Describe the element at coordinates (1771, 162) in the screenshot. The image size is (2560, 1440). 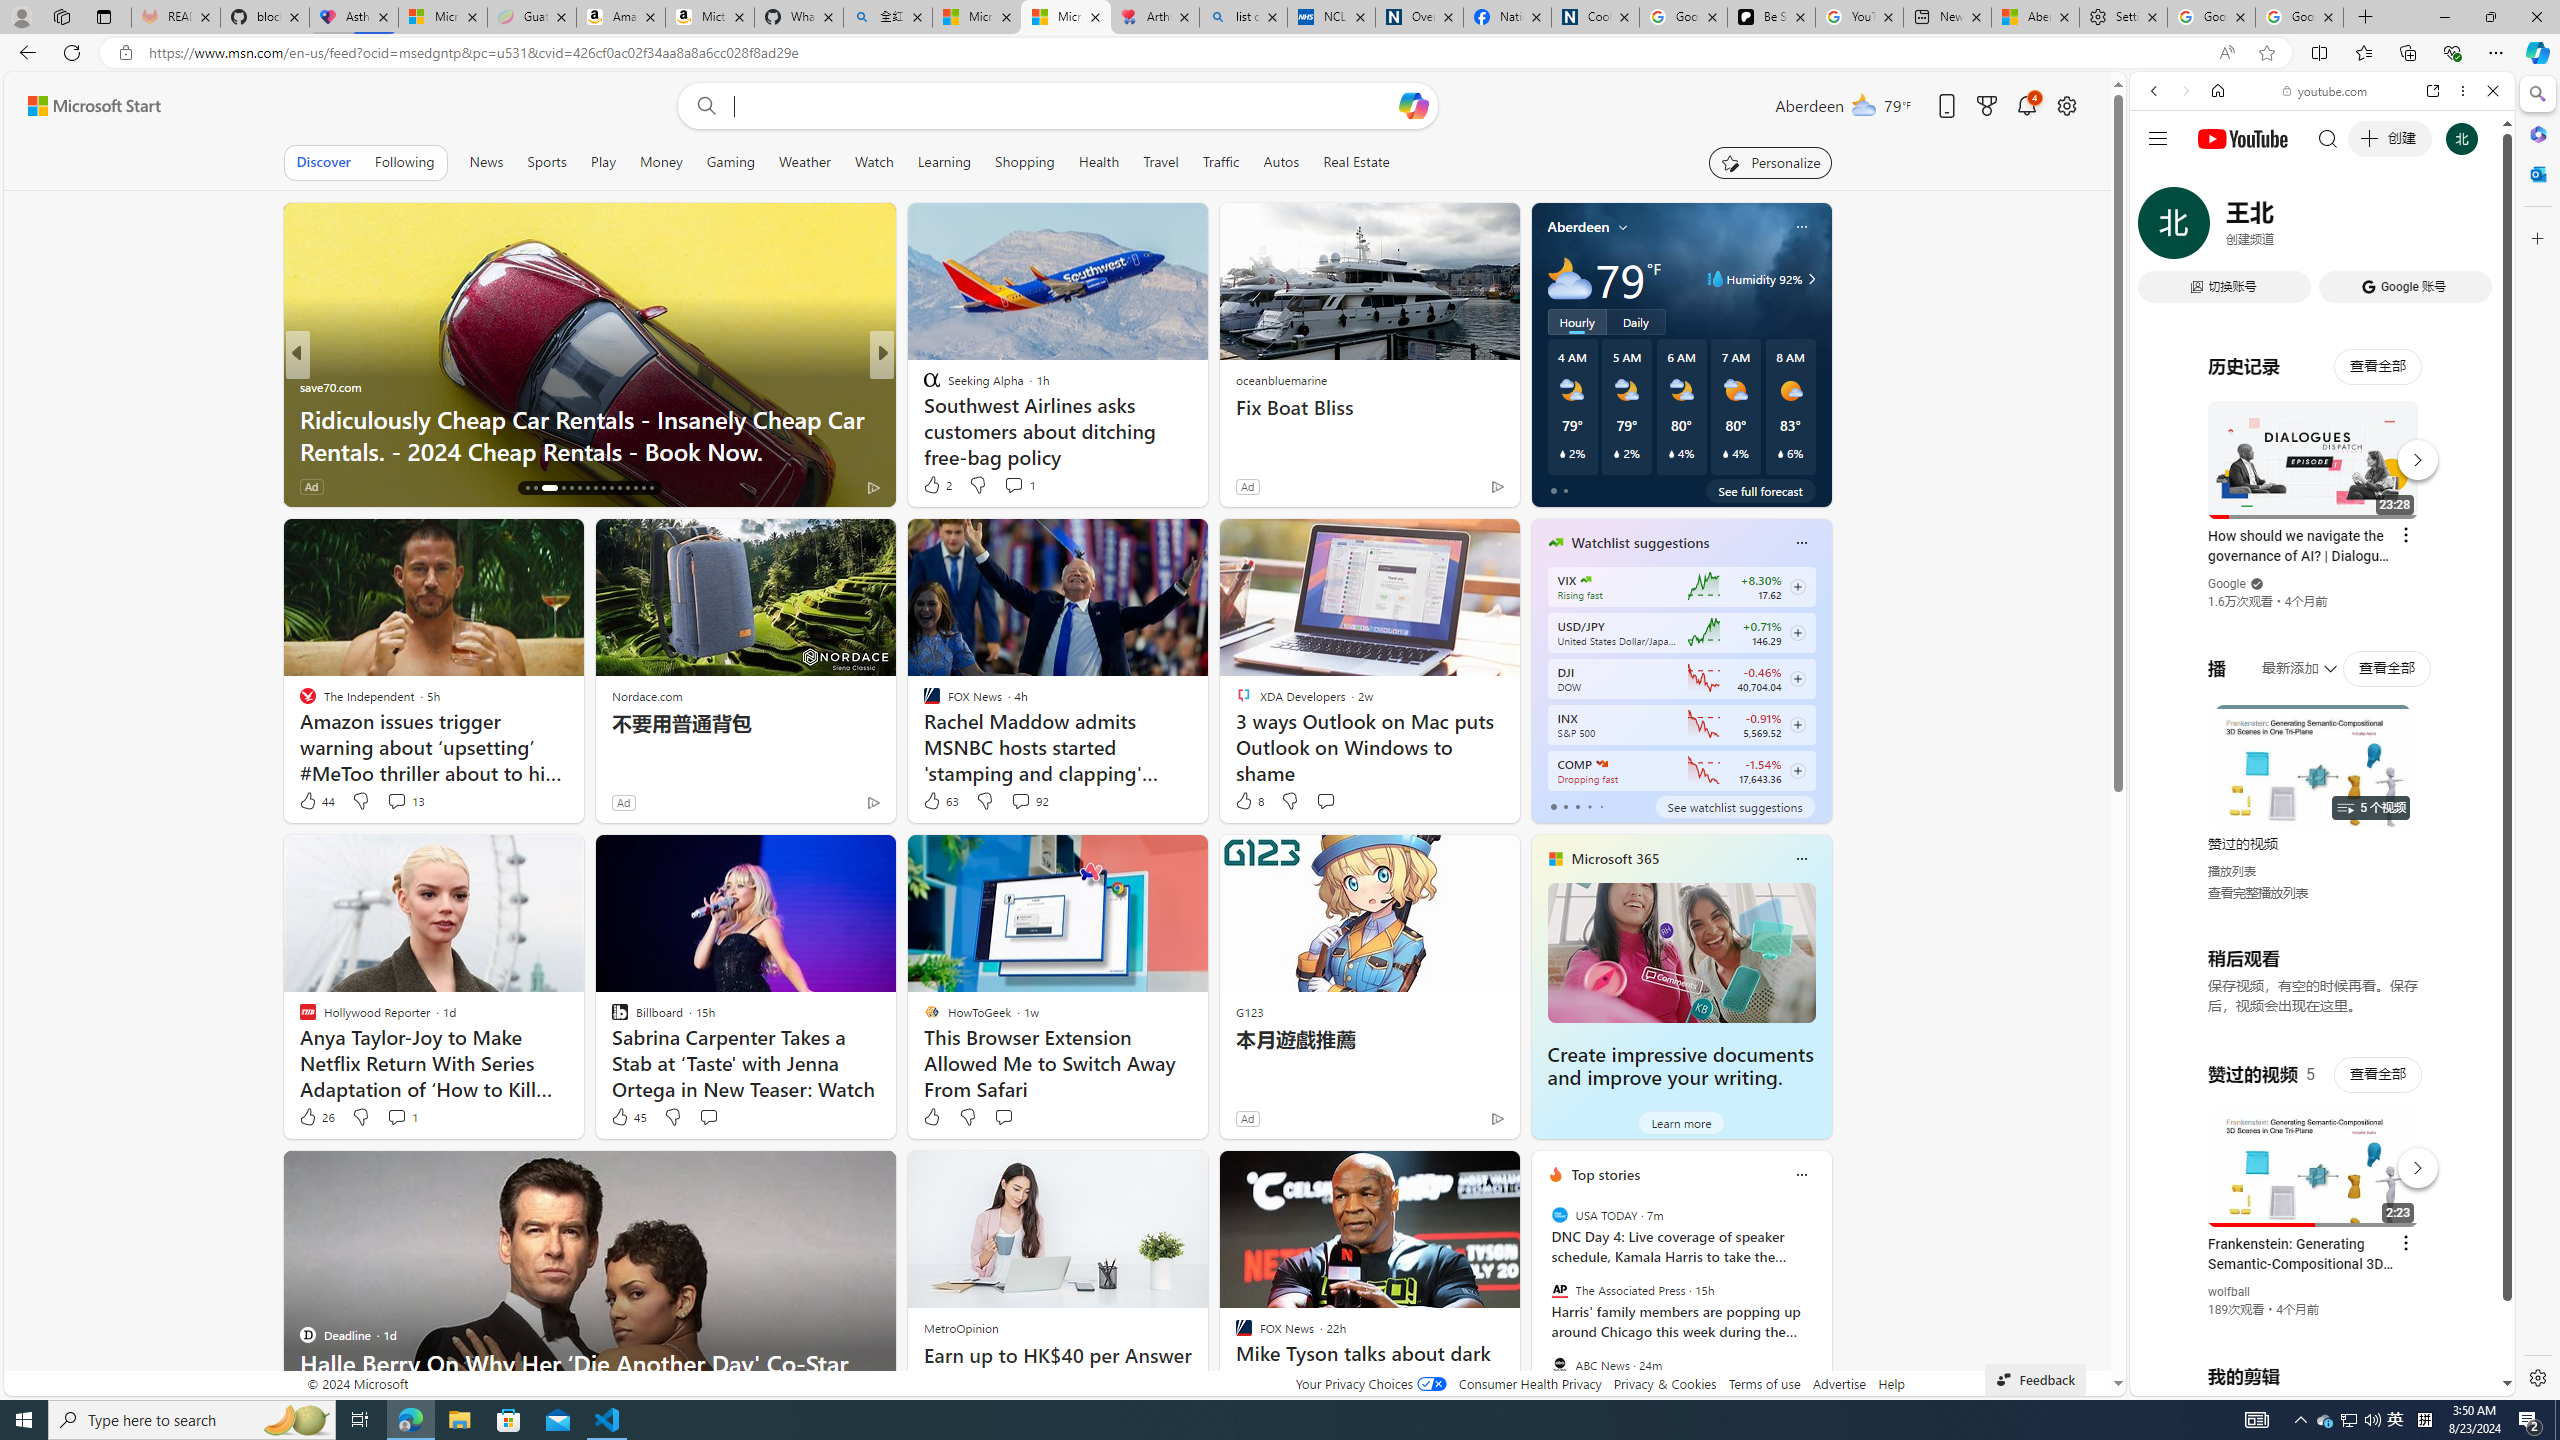
I see `Personalize your feed"` at that location.